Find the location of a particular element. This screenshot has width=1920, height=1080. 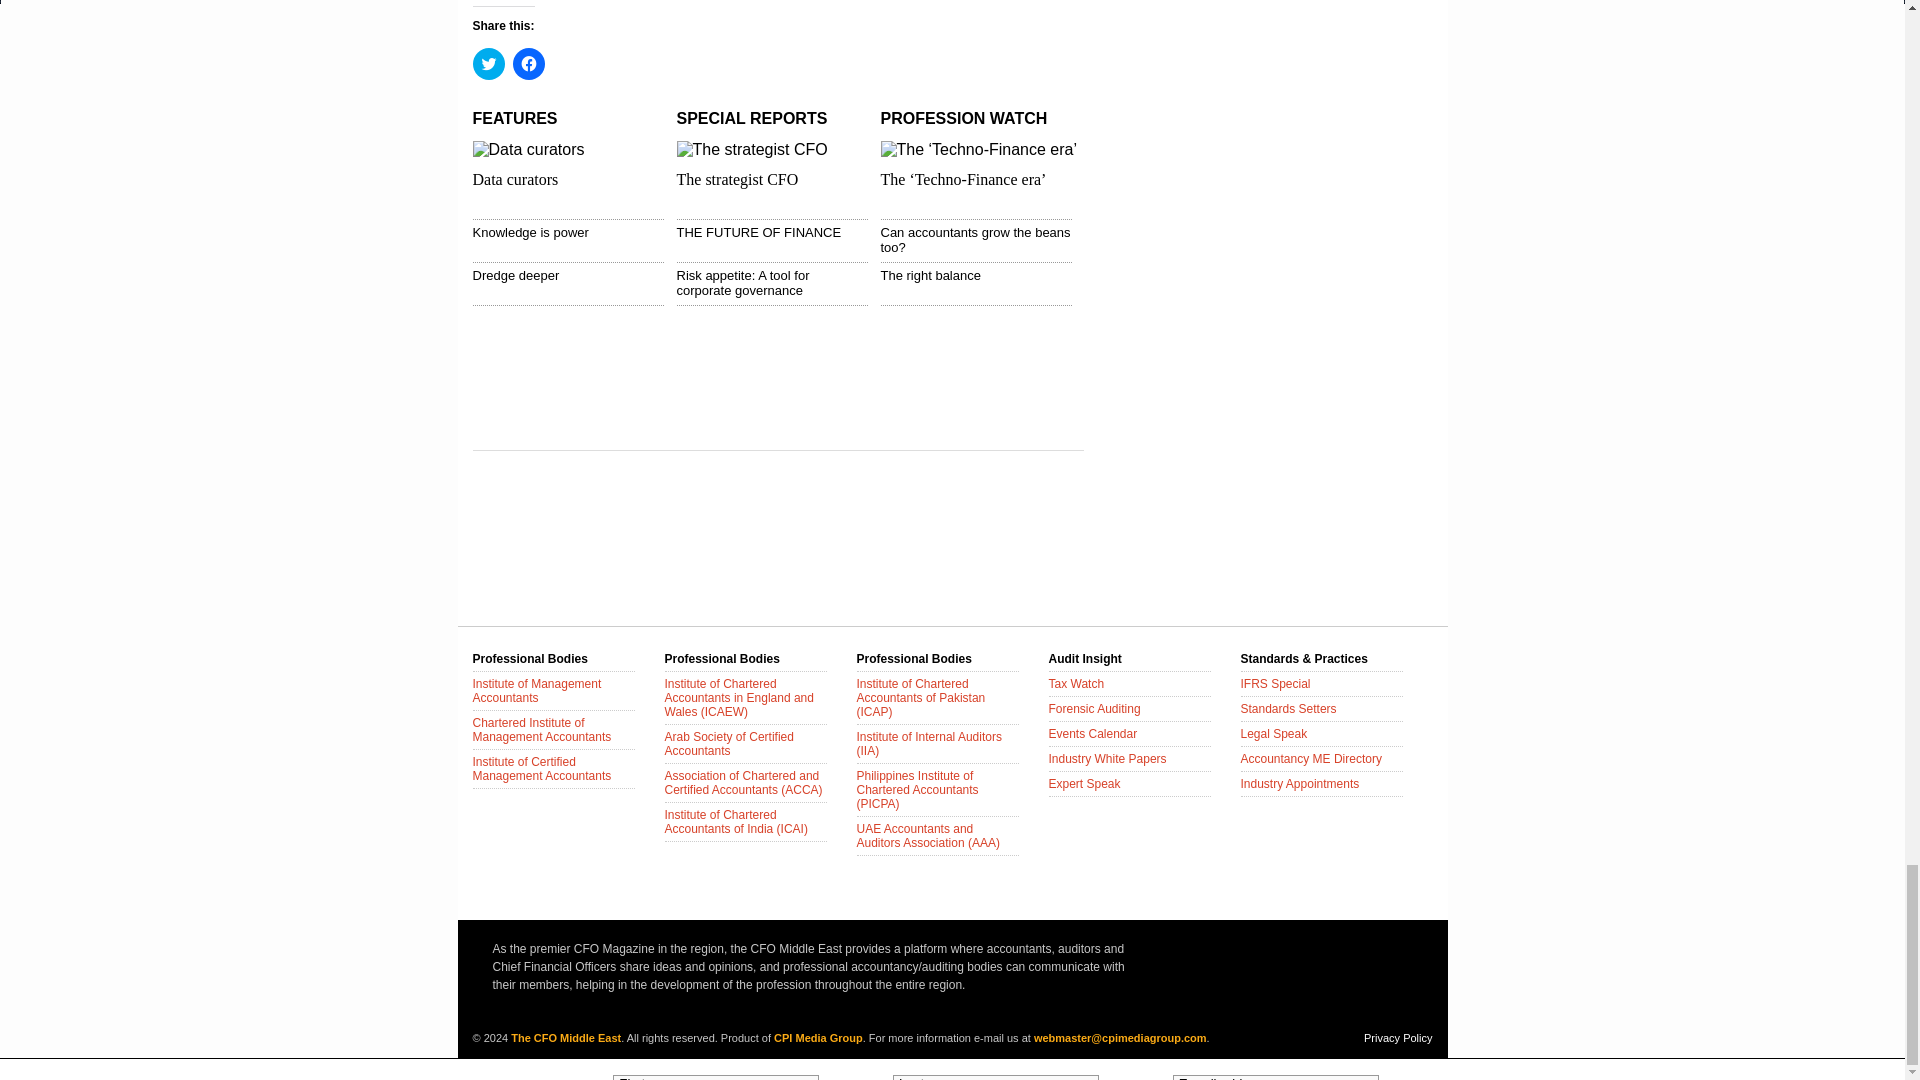

PROFESSION WATCH is located at coordinates (962, 118).